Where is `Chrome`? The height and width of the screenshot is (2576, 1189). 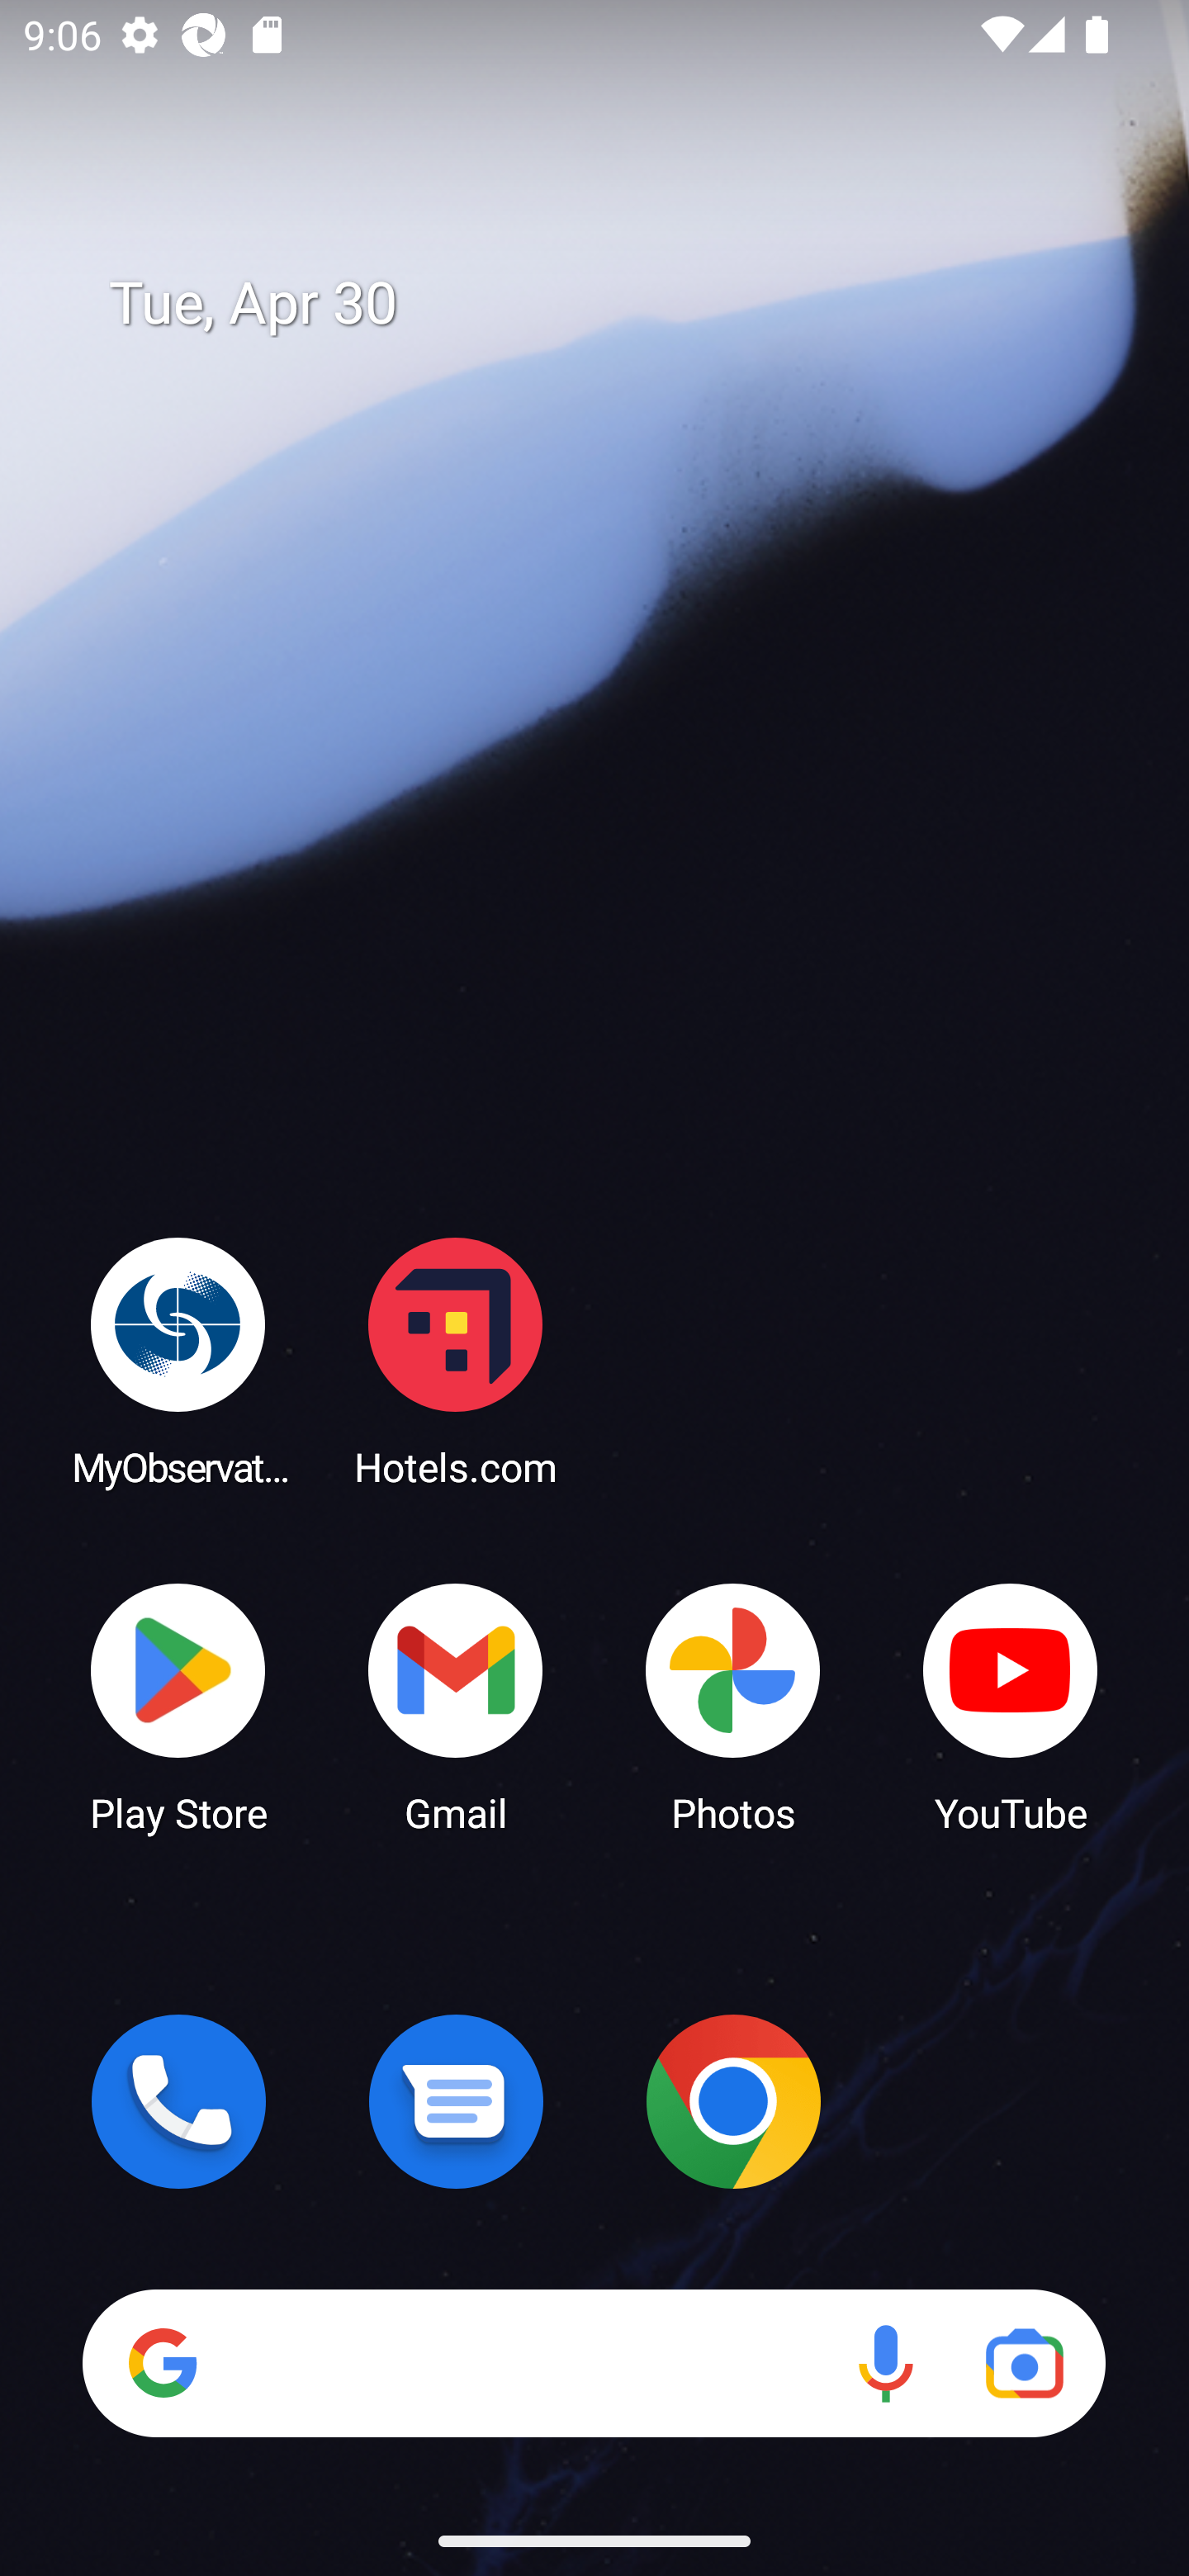 Chrome is located at coordinates (733, 2101).